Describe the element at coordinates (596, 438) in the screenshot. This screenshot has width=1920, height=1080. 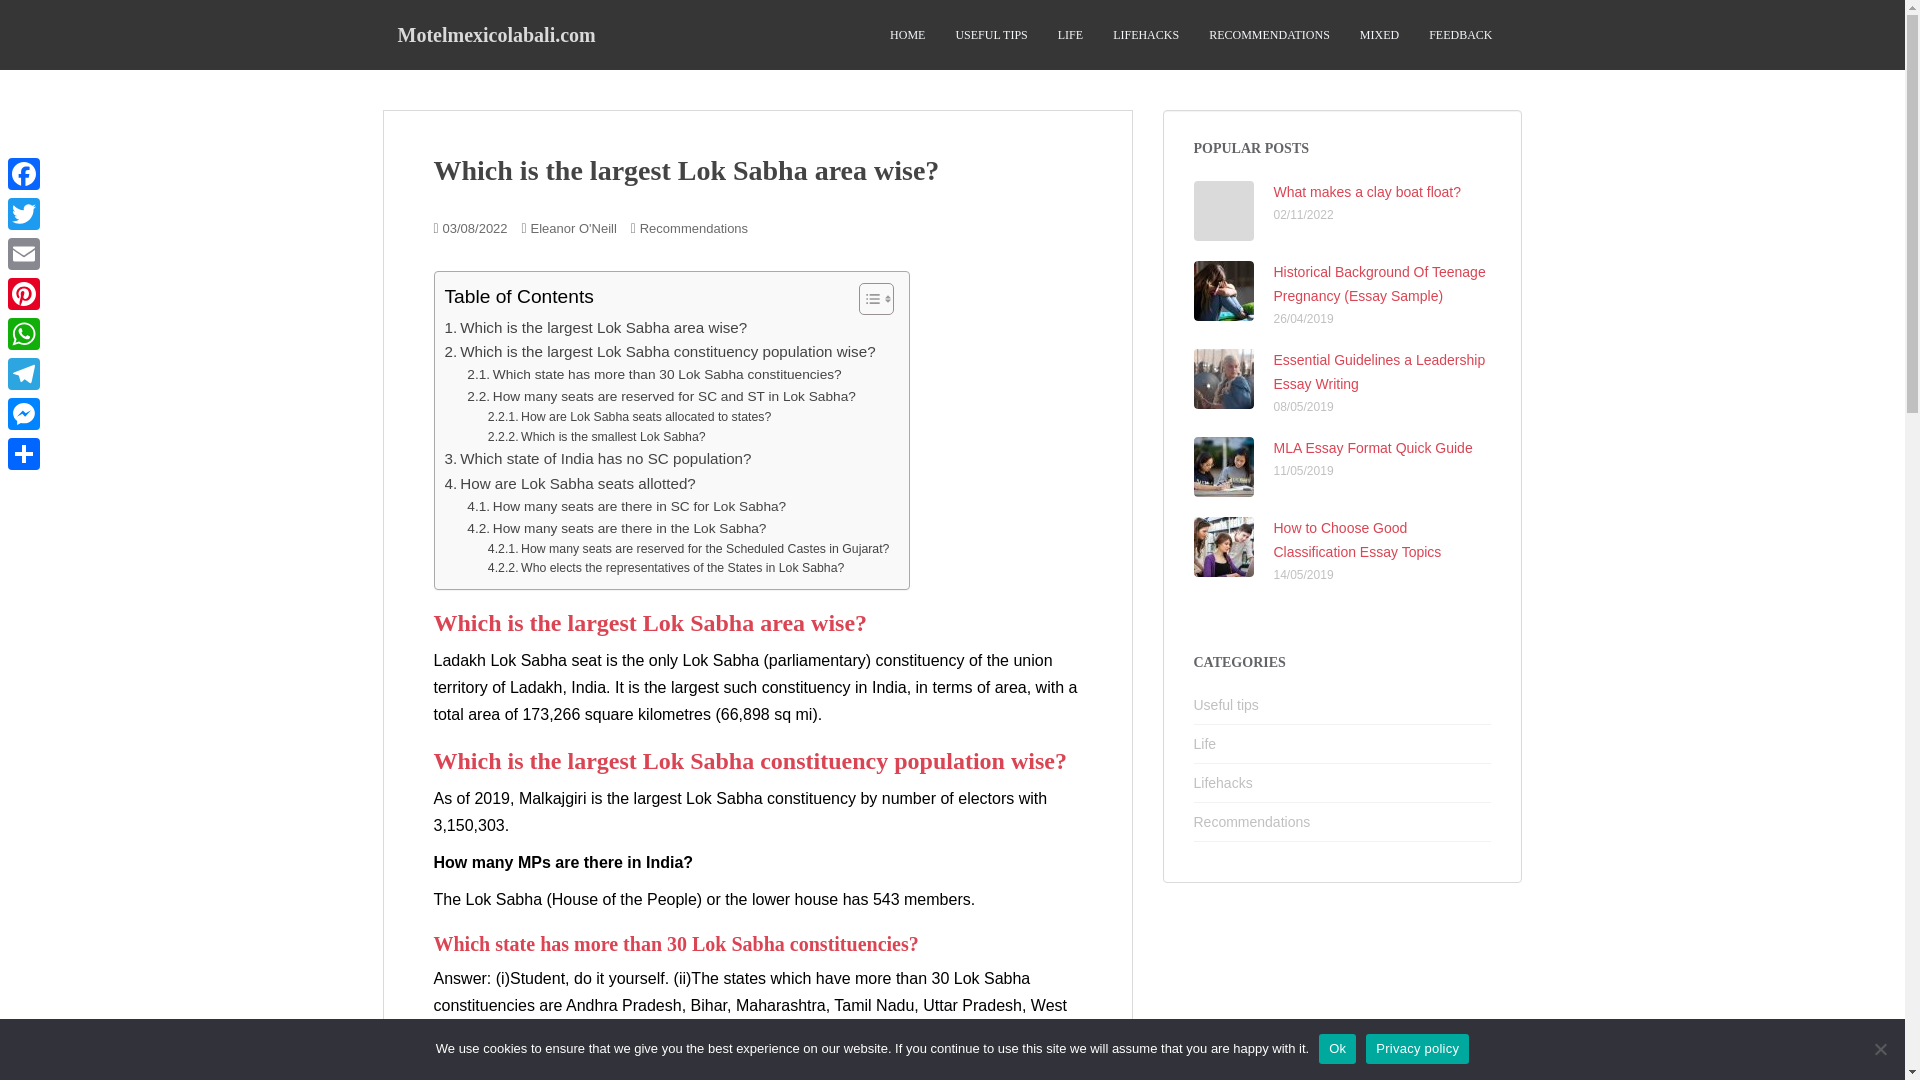
I see `Which is the smallest Lok Sabha?` at that location.